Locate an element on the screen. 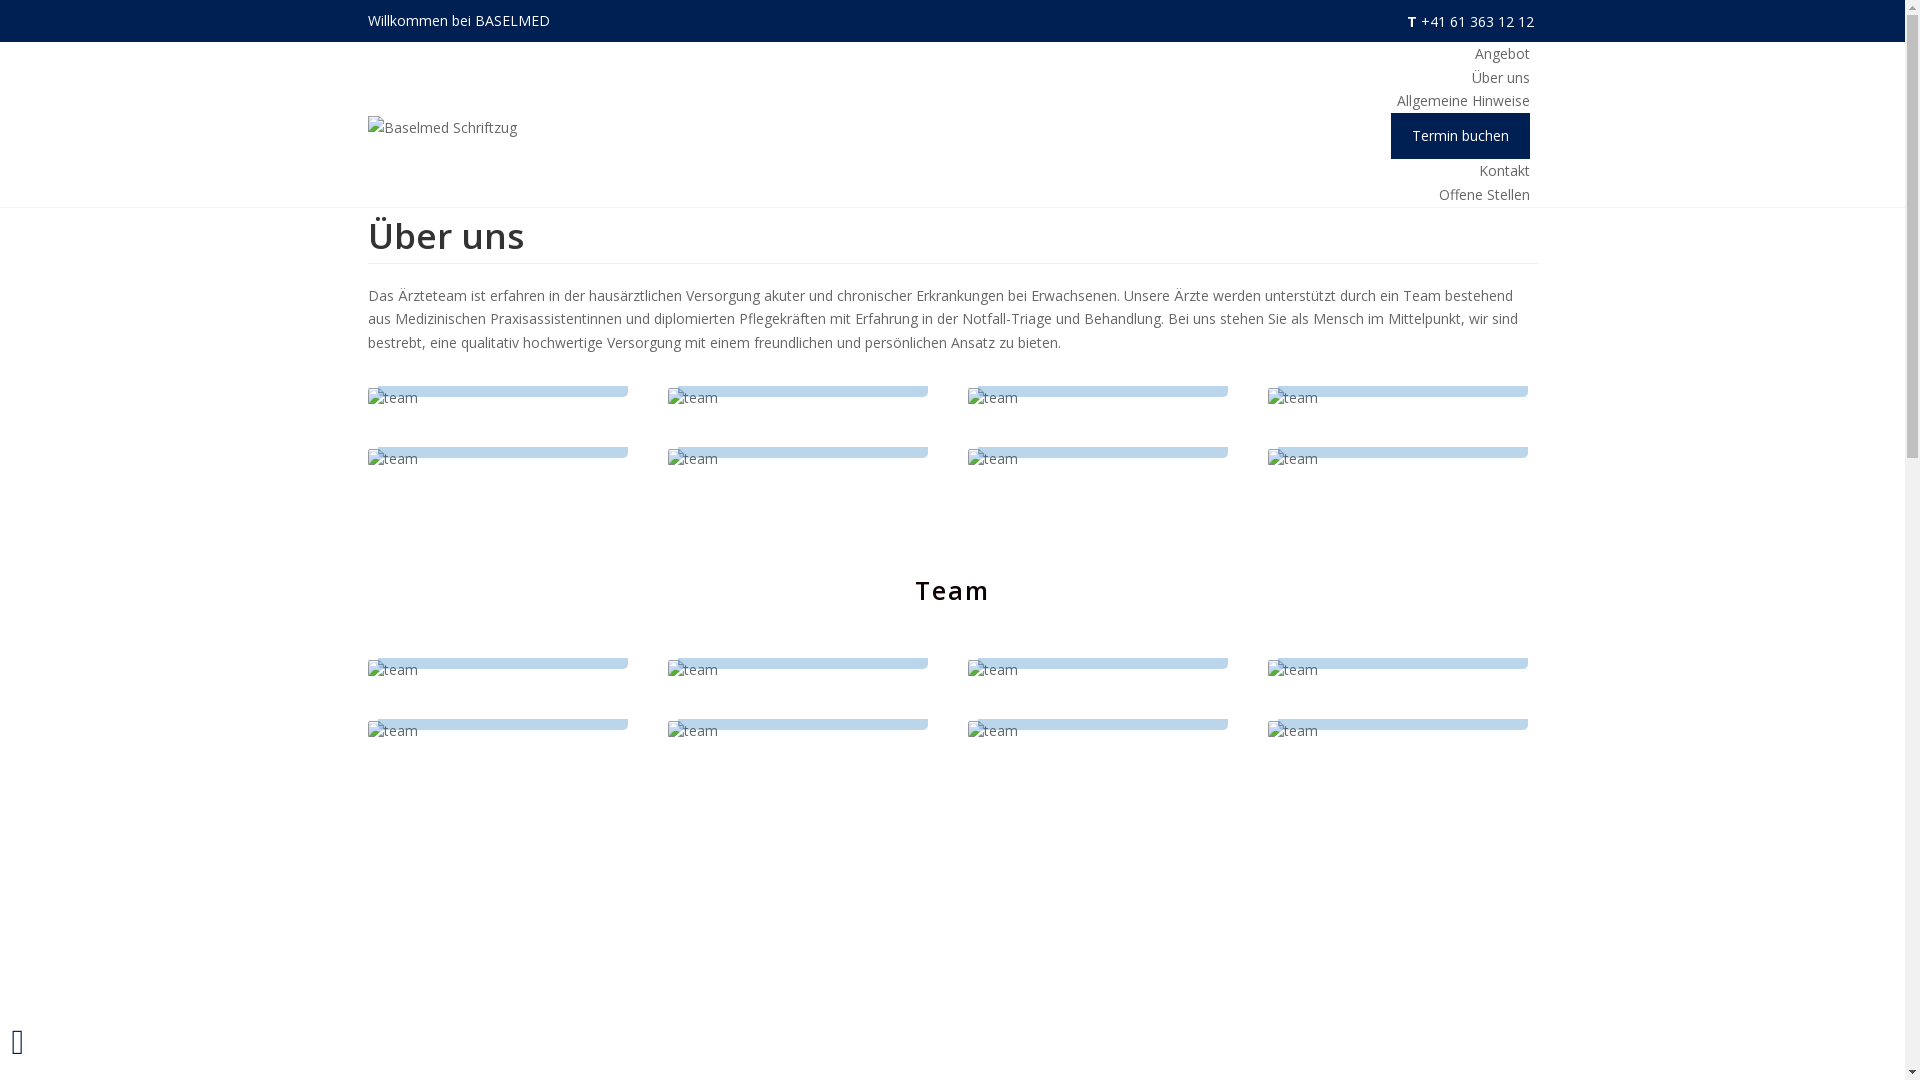 This screenshot has width=1920, height=1080. DR. ZUZANA JIROUT is located at coordinates (1103, 367).